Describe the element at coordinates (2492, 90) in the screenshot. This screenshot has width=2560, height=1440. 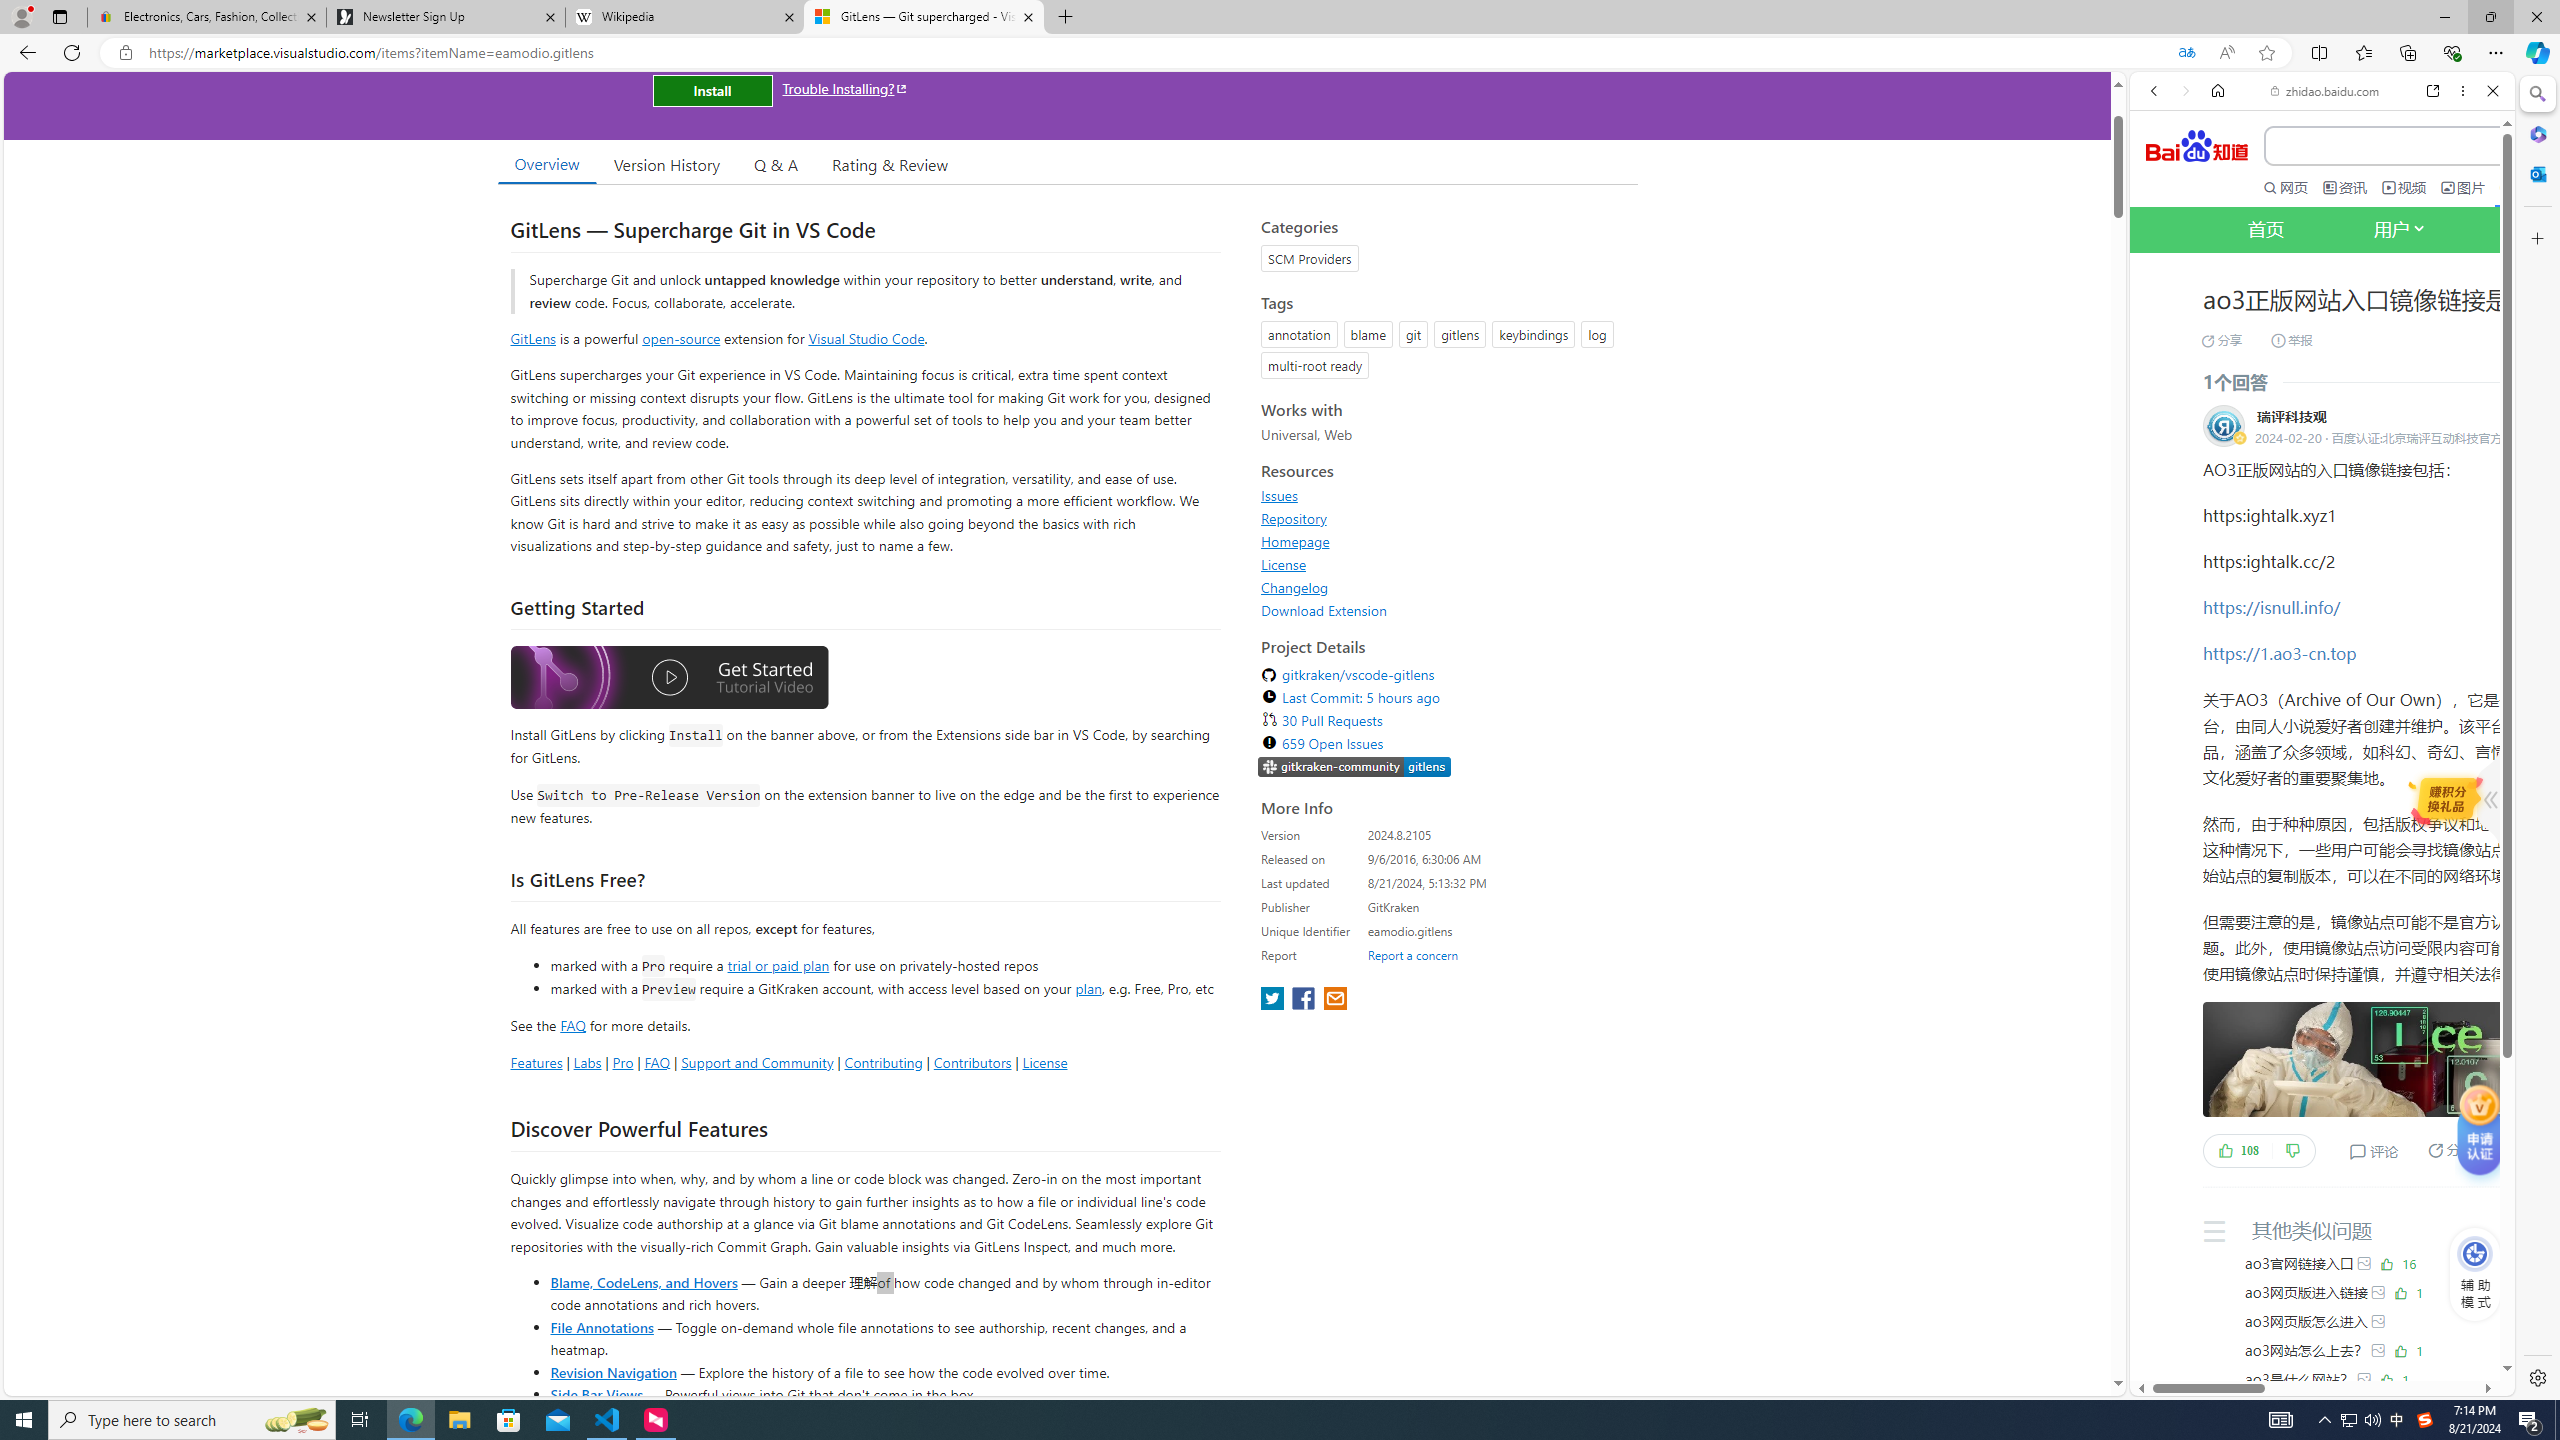
I see `Close` at that location.